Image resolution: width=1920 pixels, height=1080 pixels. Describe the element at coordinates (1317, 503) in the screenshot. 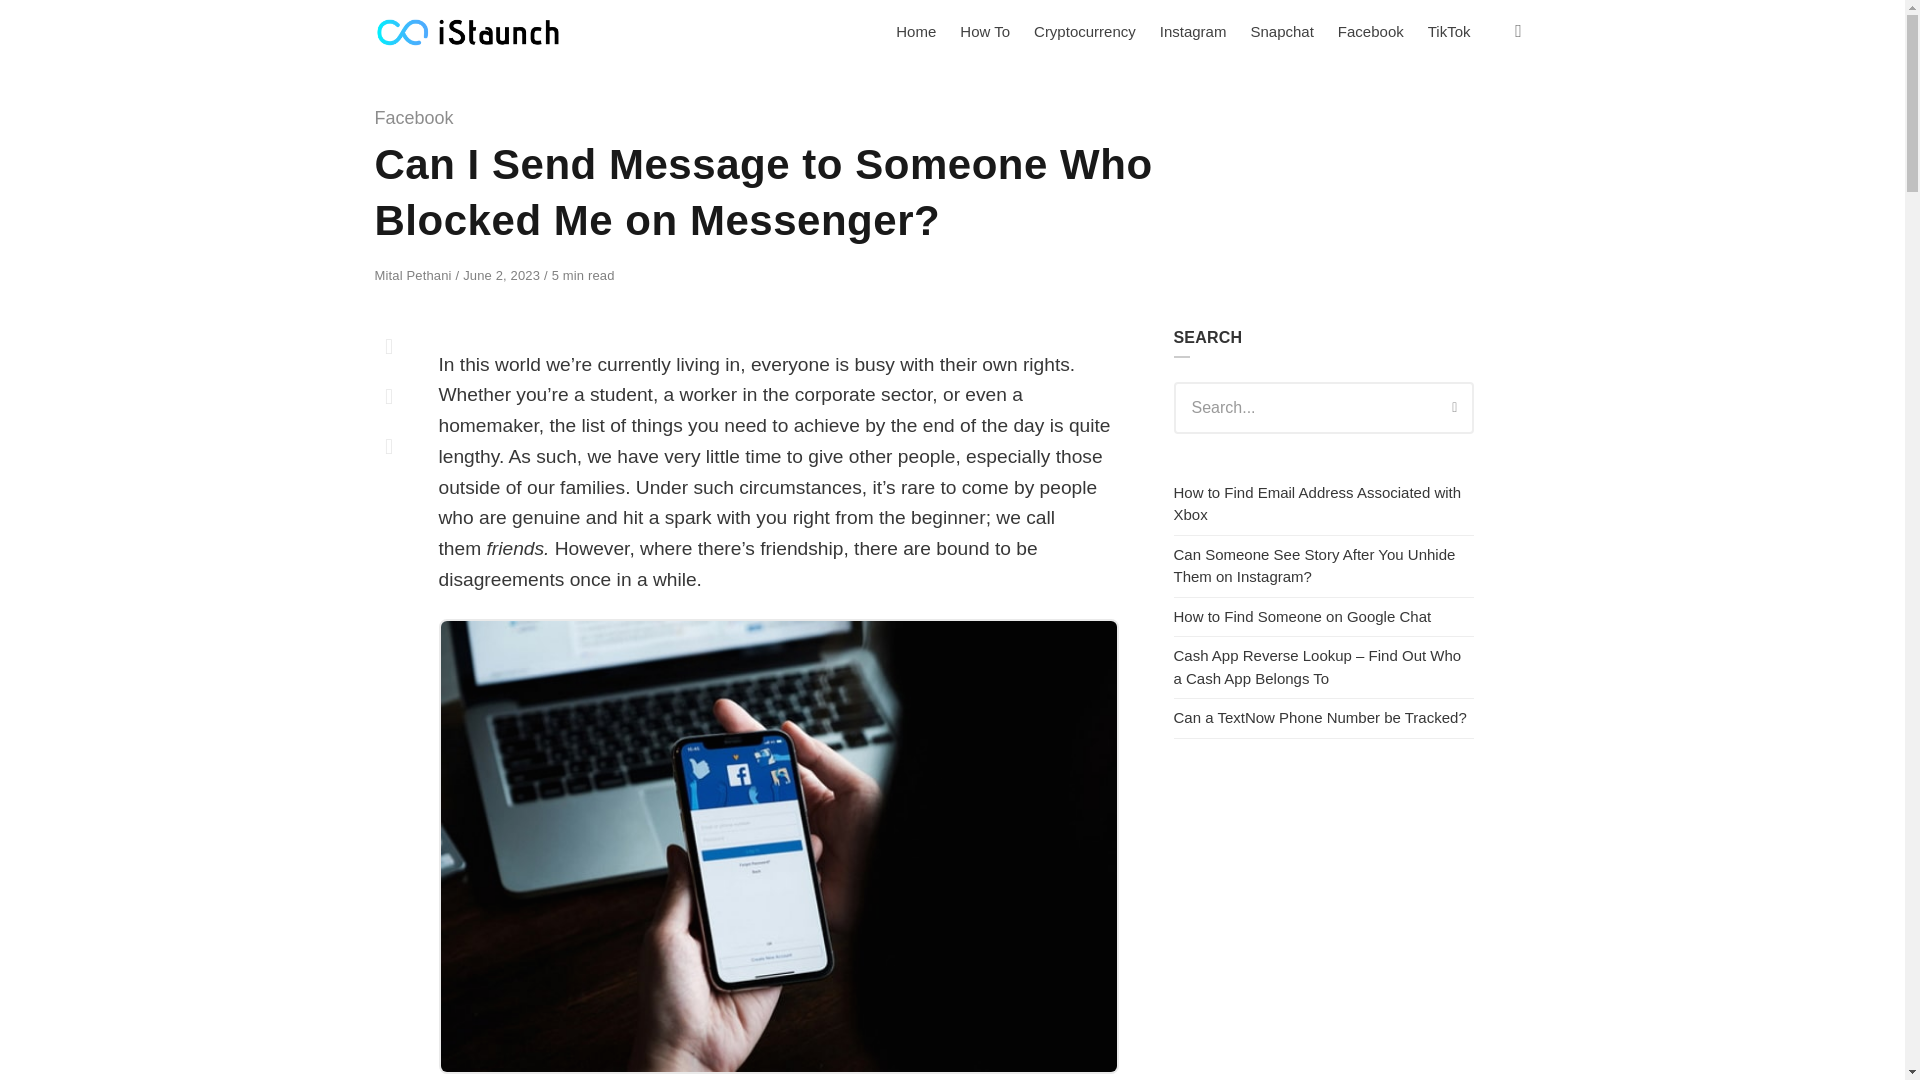

I see `How to Find Email Address Associated with Xbox` at that location.